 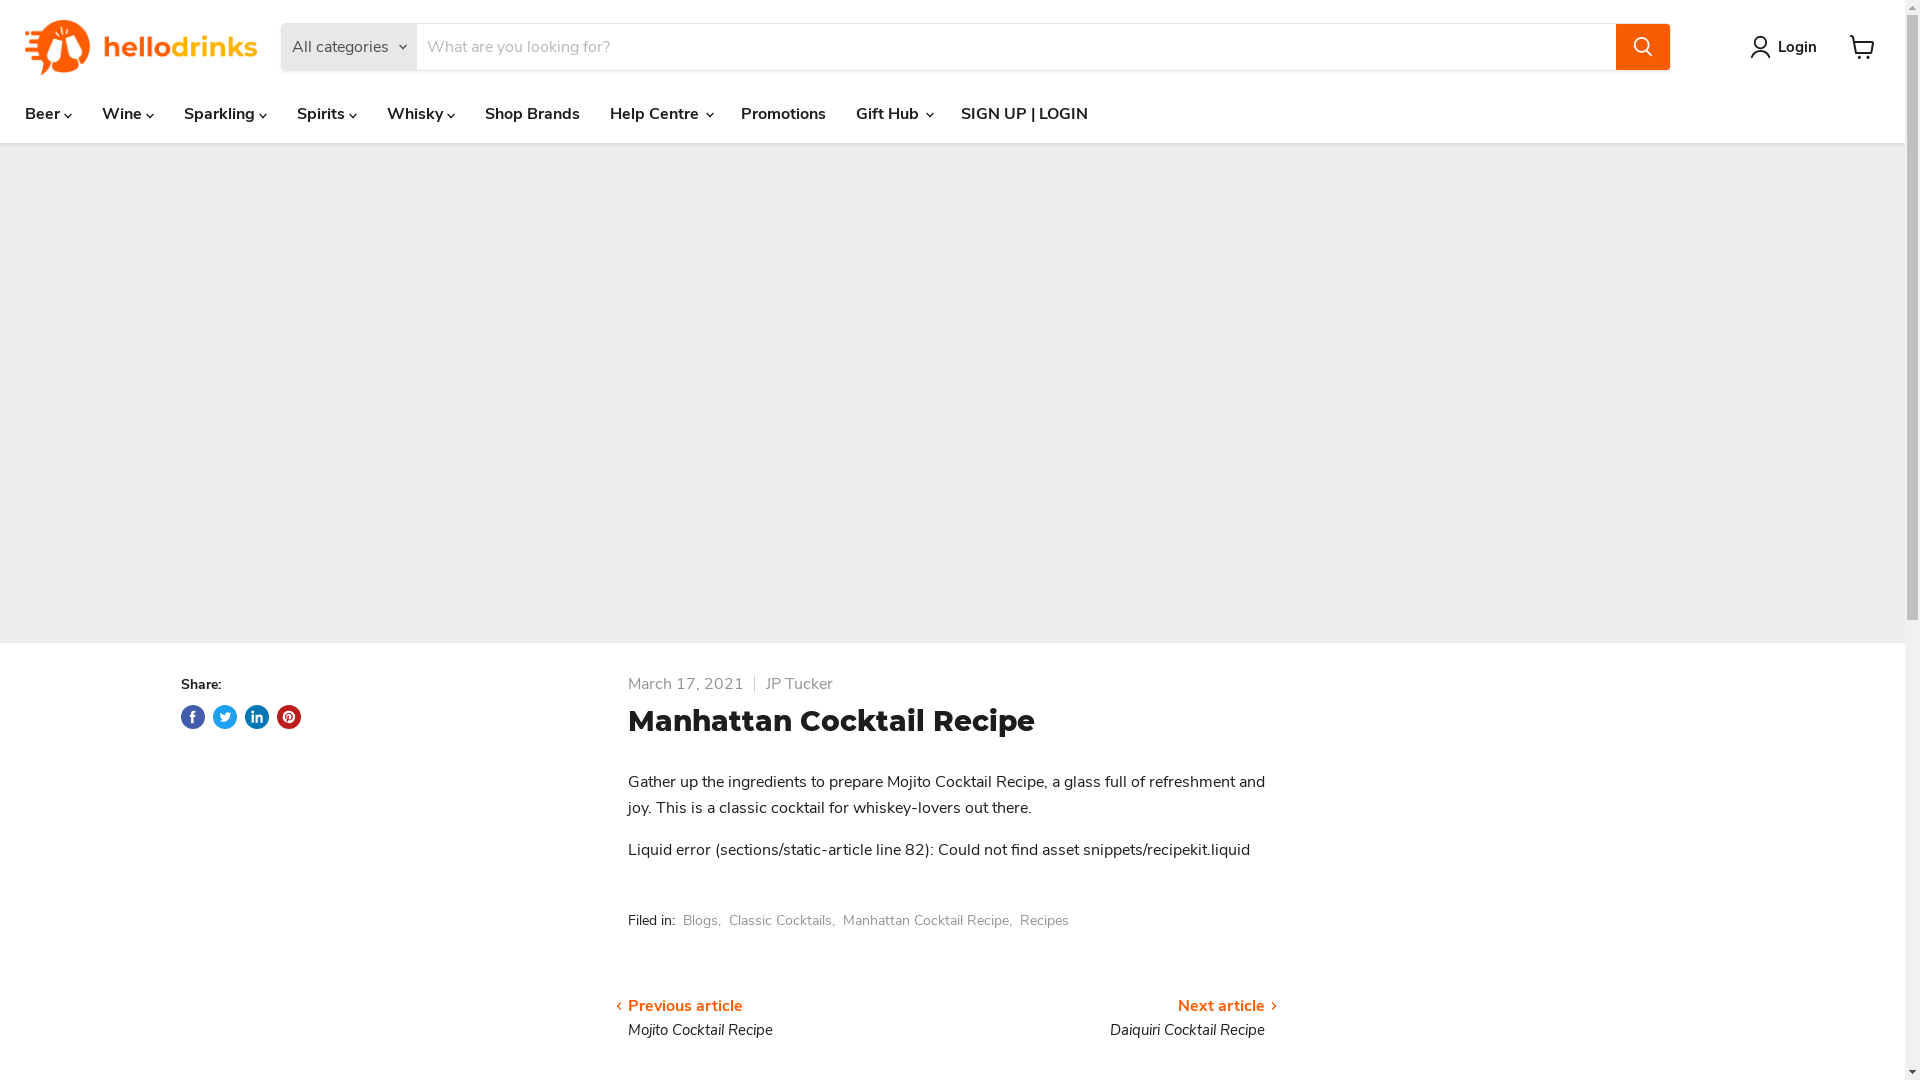 I want to click on Recipes, so click(x=1044, y=920).